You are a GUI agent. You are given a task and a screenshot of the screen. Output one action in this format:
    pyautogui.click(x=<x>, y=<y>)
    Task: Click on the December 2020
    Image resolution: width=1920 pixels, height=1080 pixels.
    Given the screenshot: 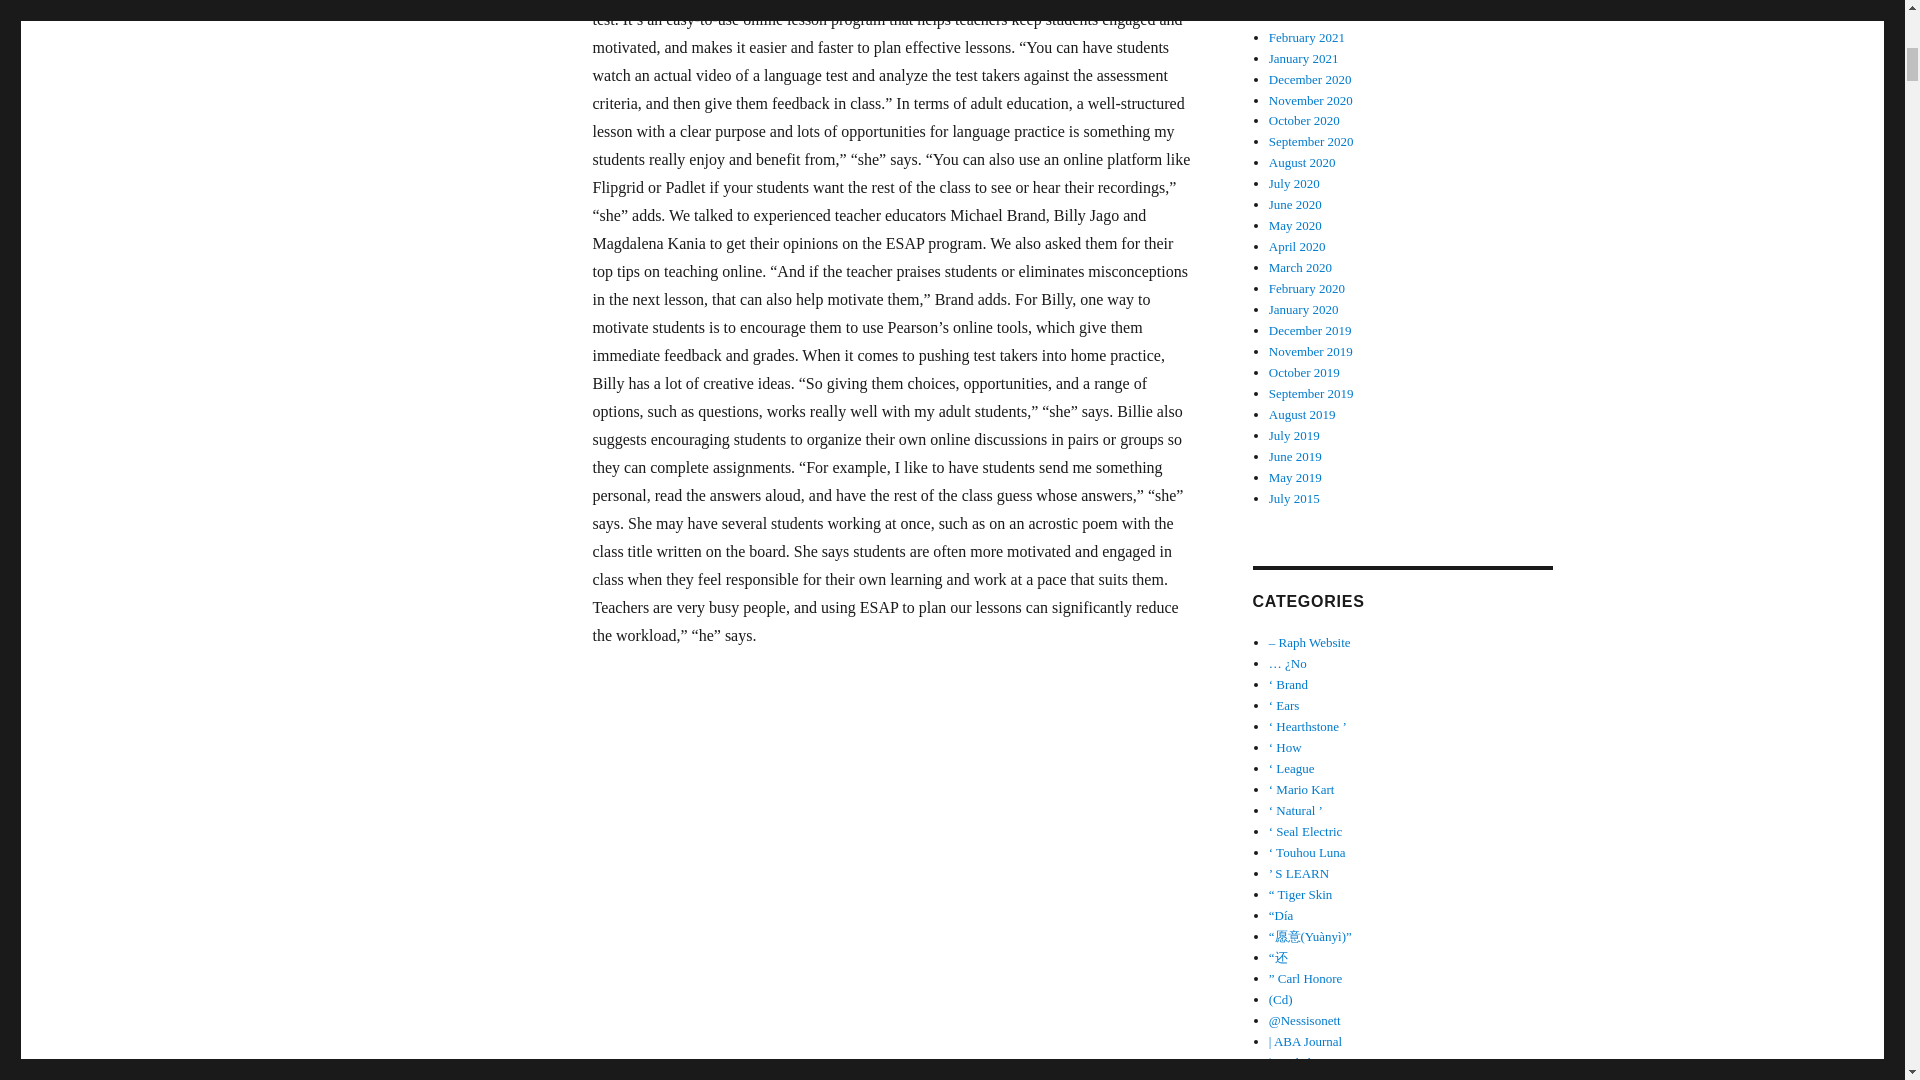 What is the action you would take?
    pyautogui.click(x=1310, y=80)
    